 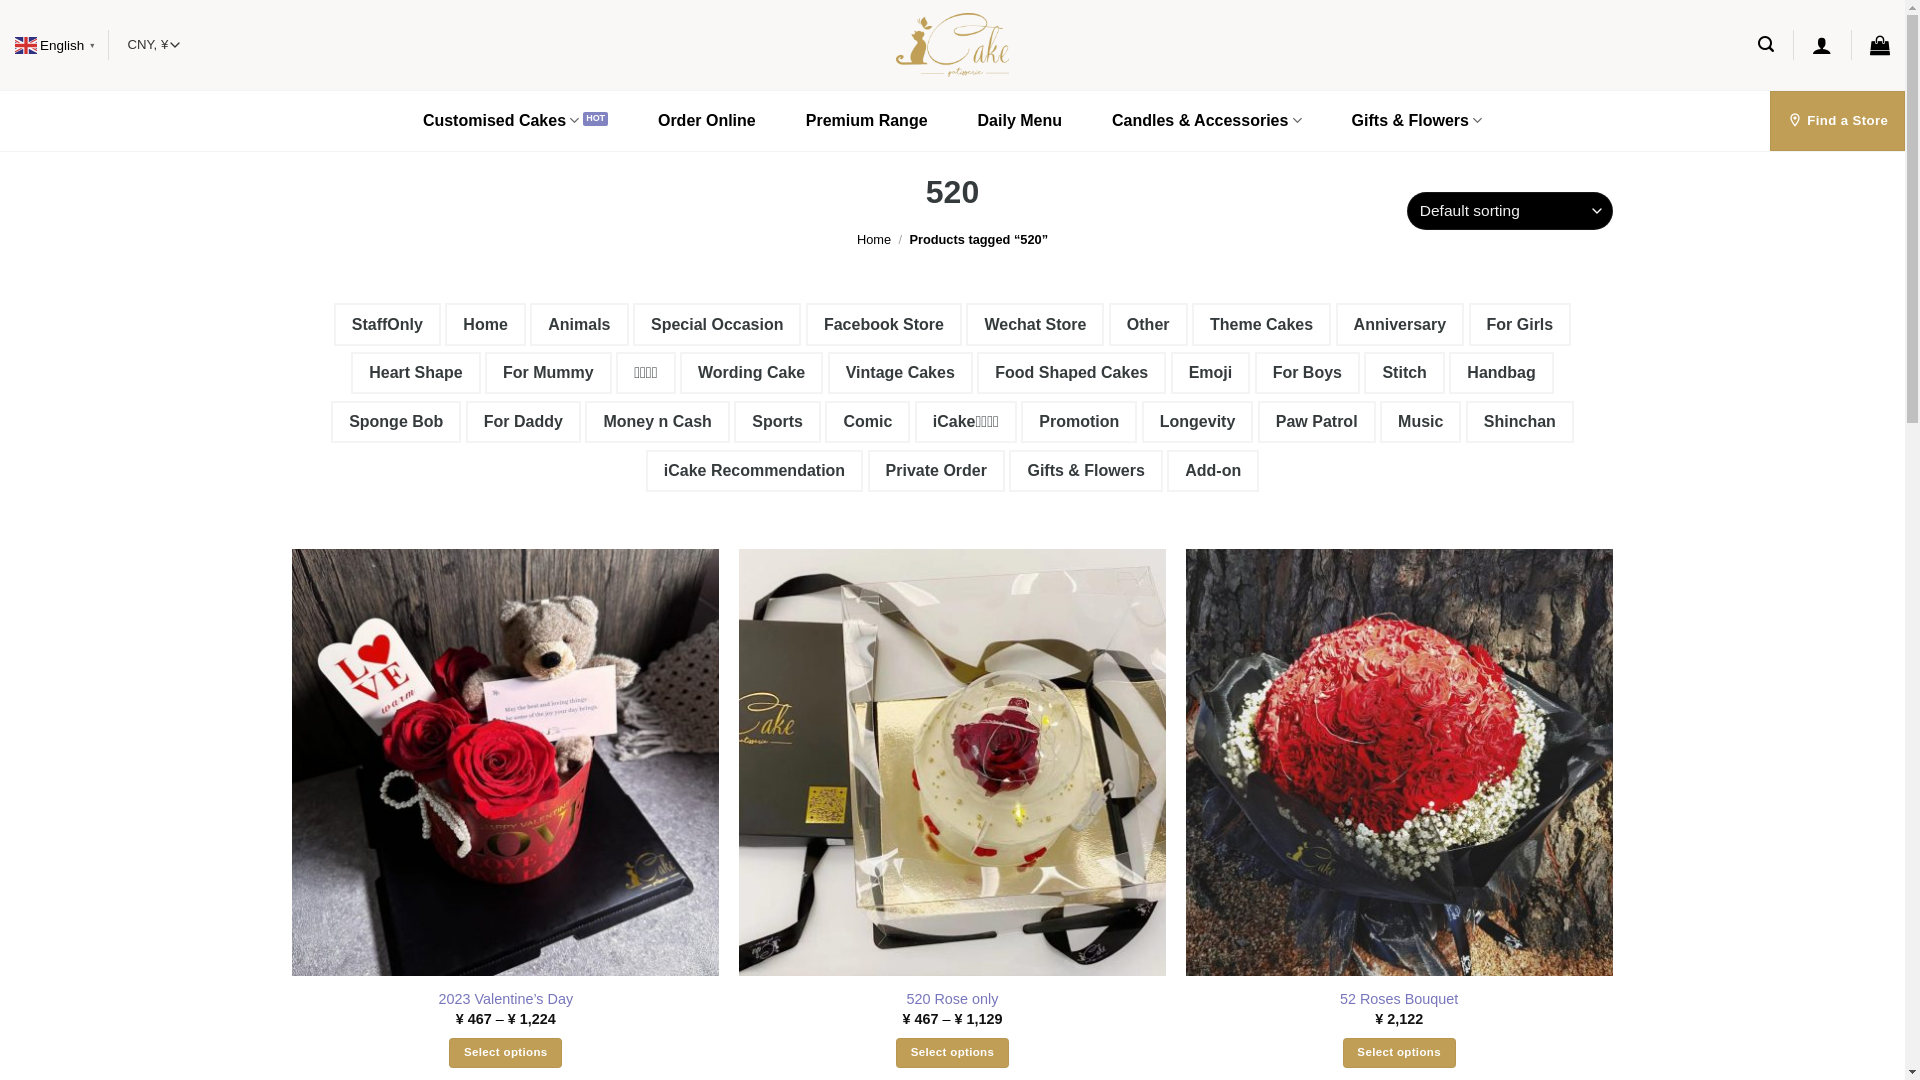 I want to click on For Girls, so click(x=1520, y=324).